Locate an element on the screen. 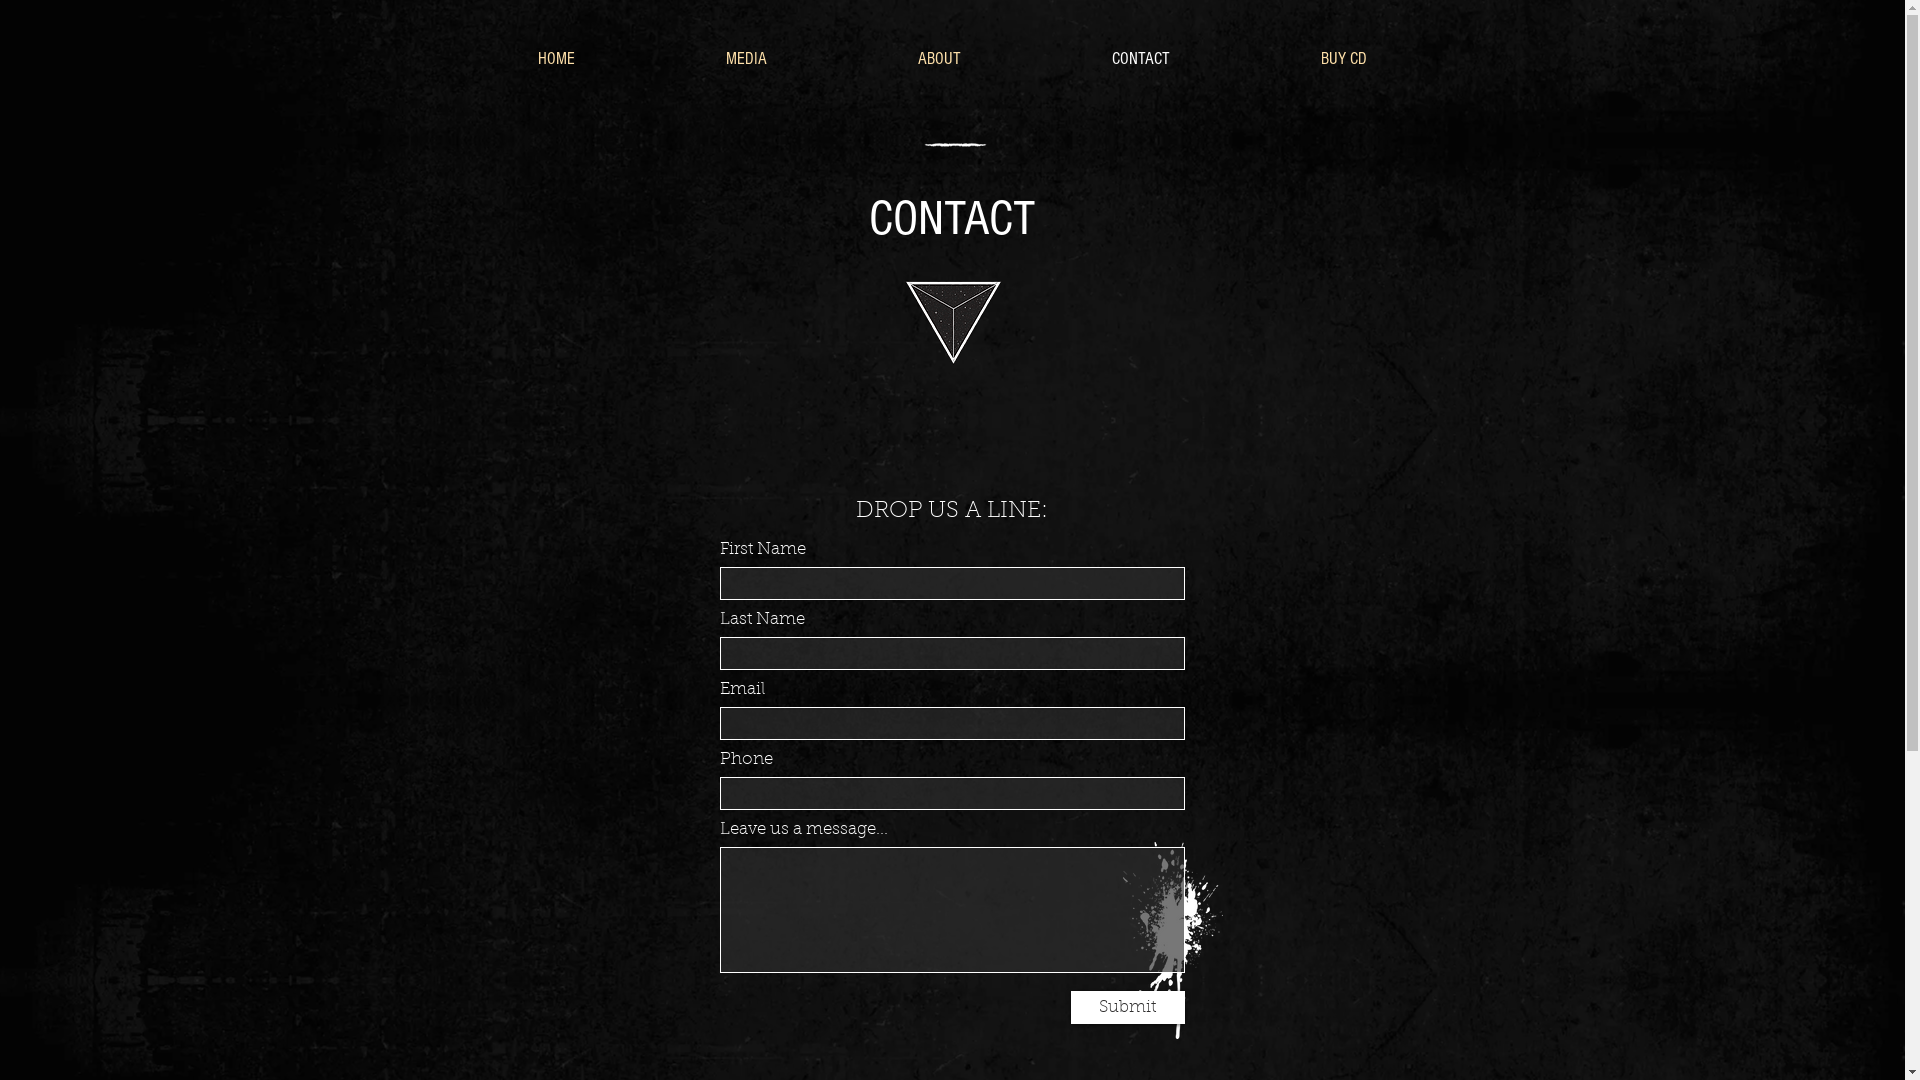  HOME is located at coordinates (556, 59).